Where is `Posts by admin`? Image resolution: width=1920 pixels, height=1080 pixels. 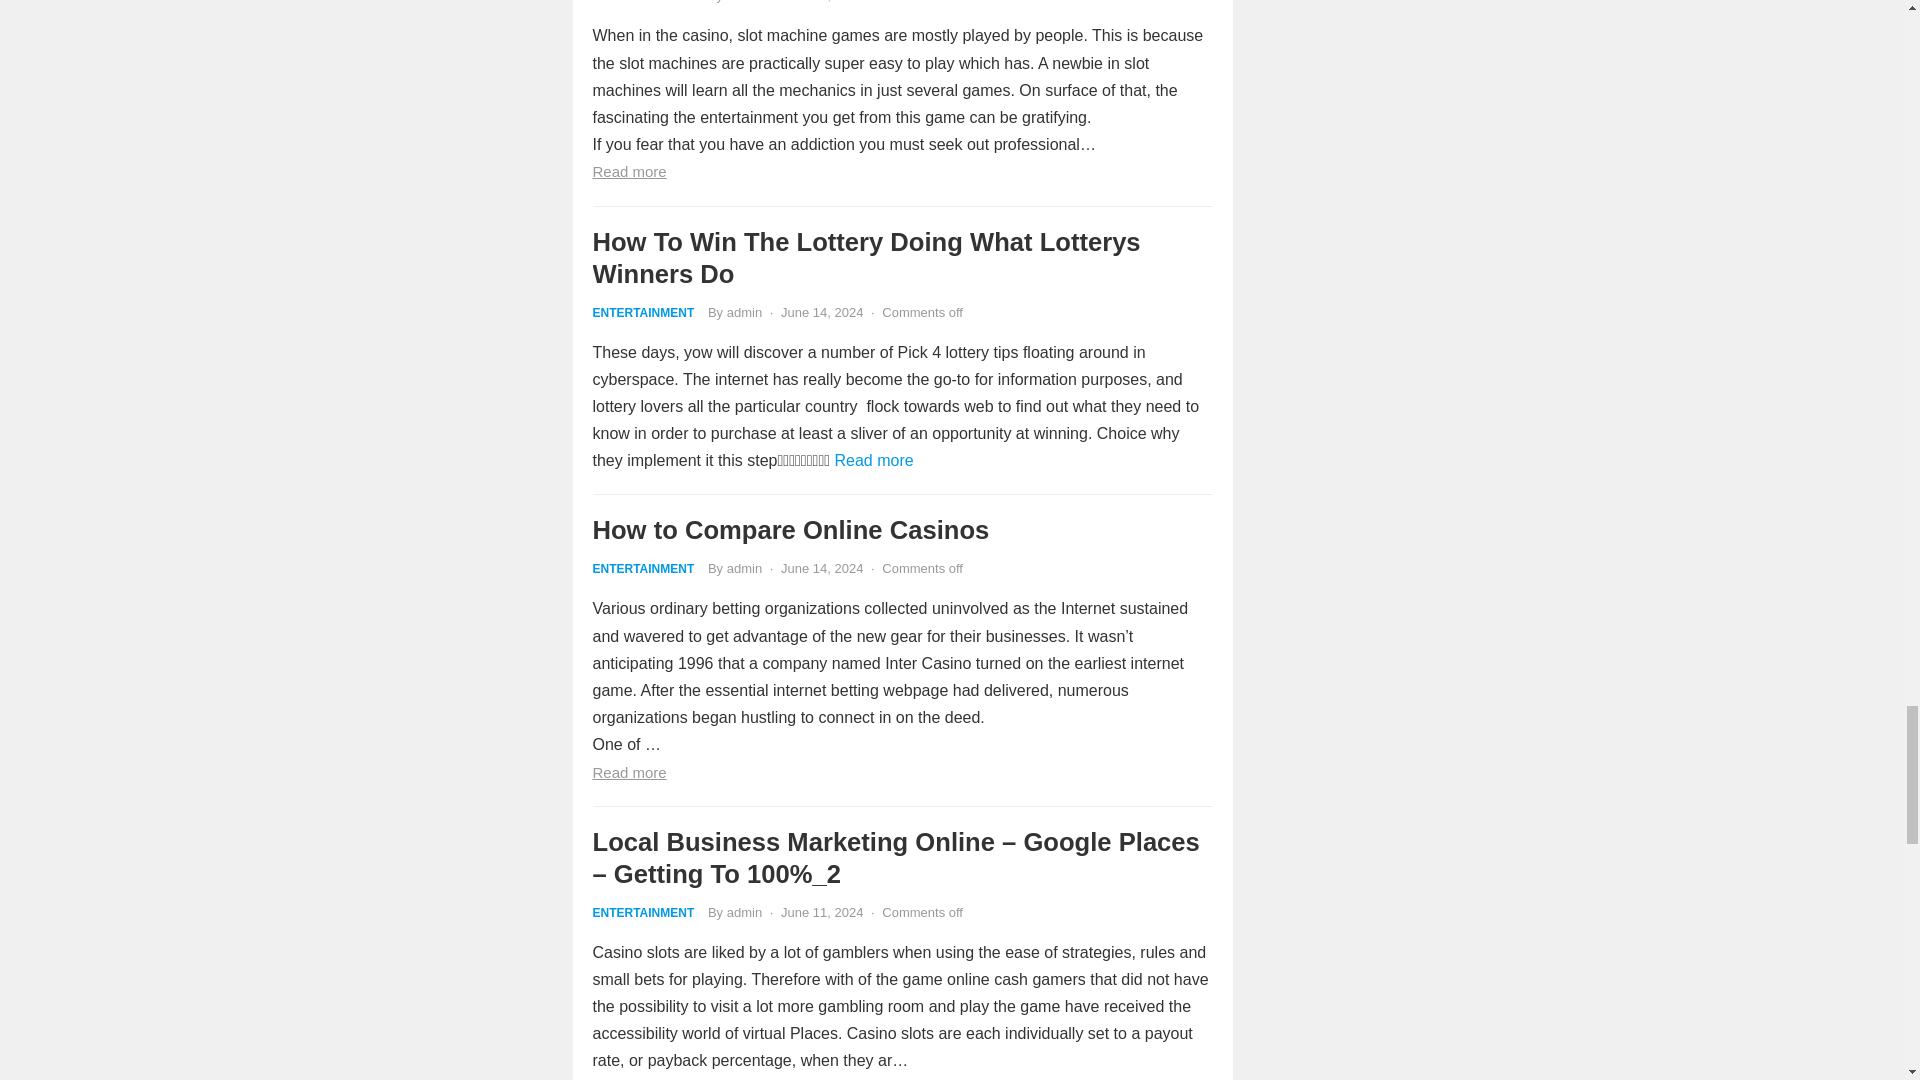 Posts by admin is located at coordinates (744, 912).